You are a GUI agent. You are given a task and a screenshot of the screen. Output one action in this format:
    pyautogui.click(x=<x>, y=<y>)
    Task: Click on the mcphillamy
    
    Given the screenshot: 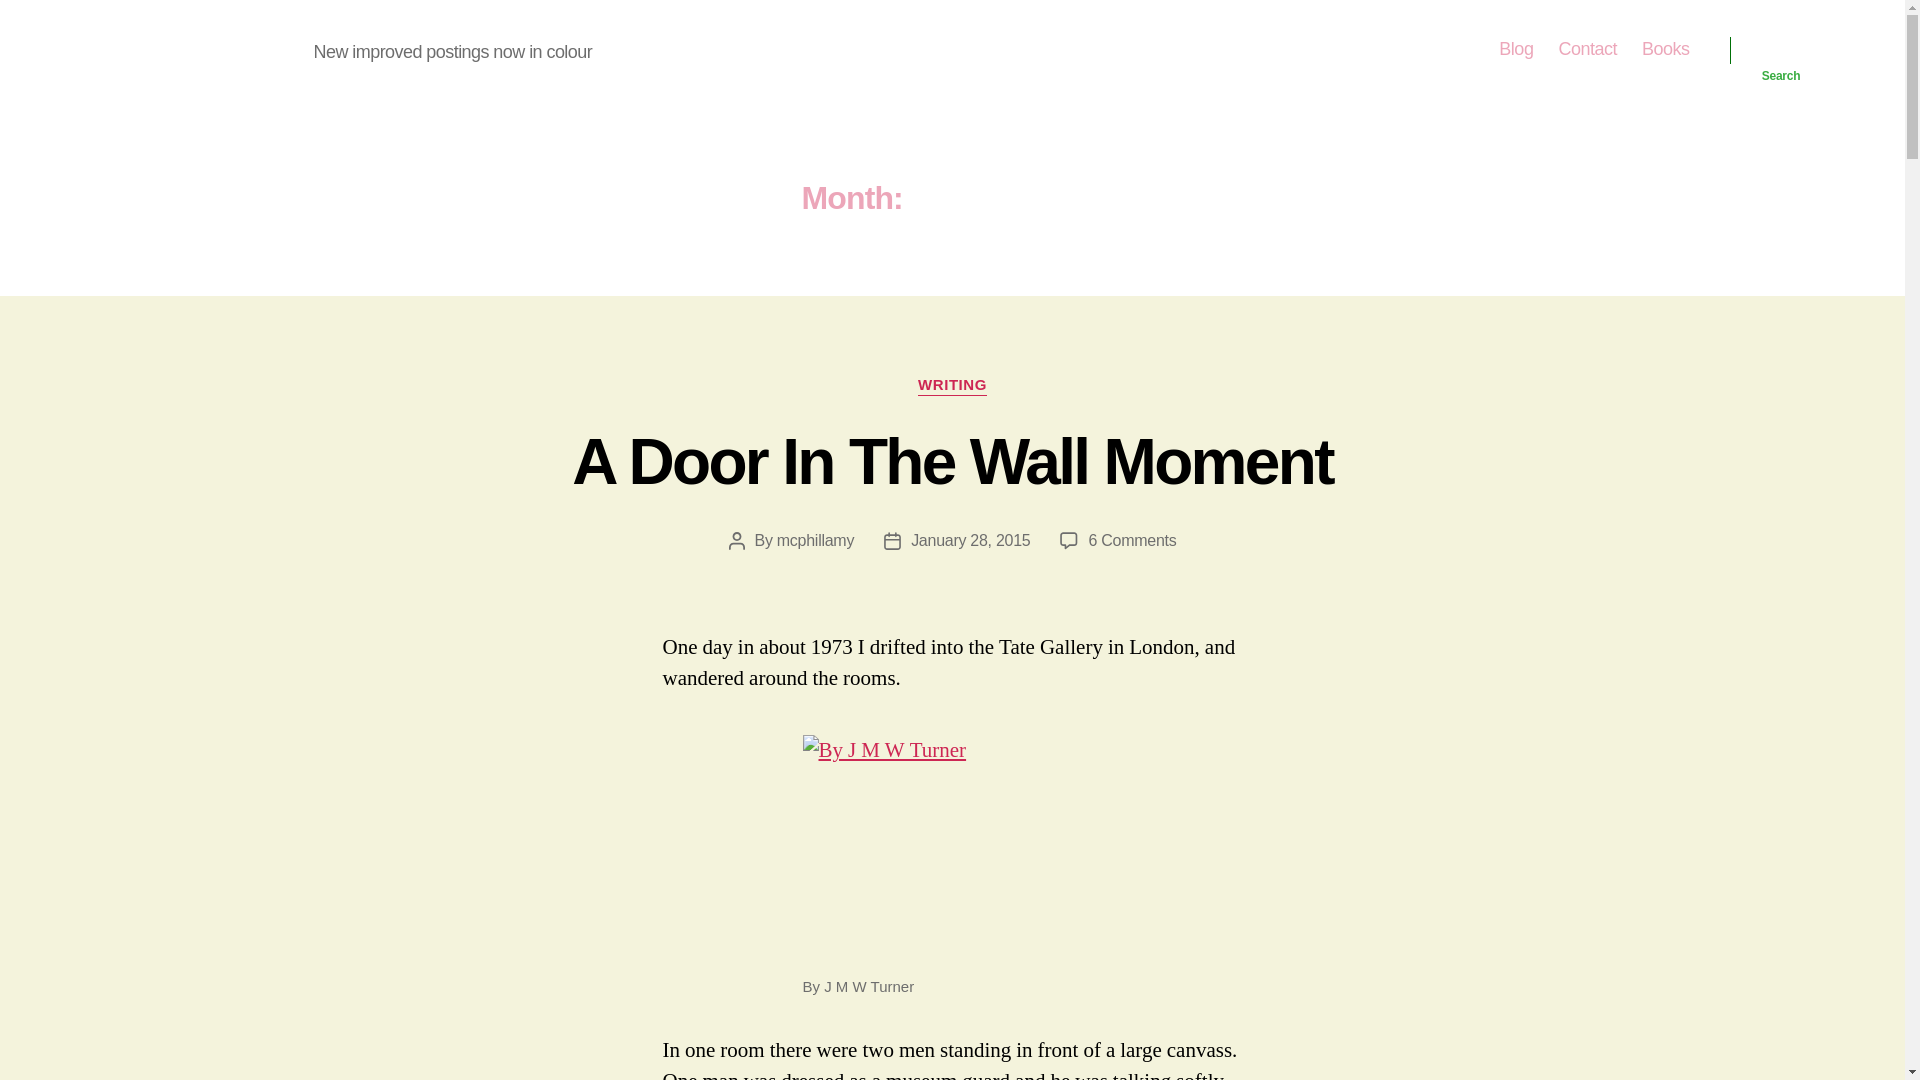 What is the action you would take?
    pyautogui.click(x=816, y=540)
    